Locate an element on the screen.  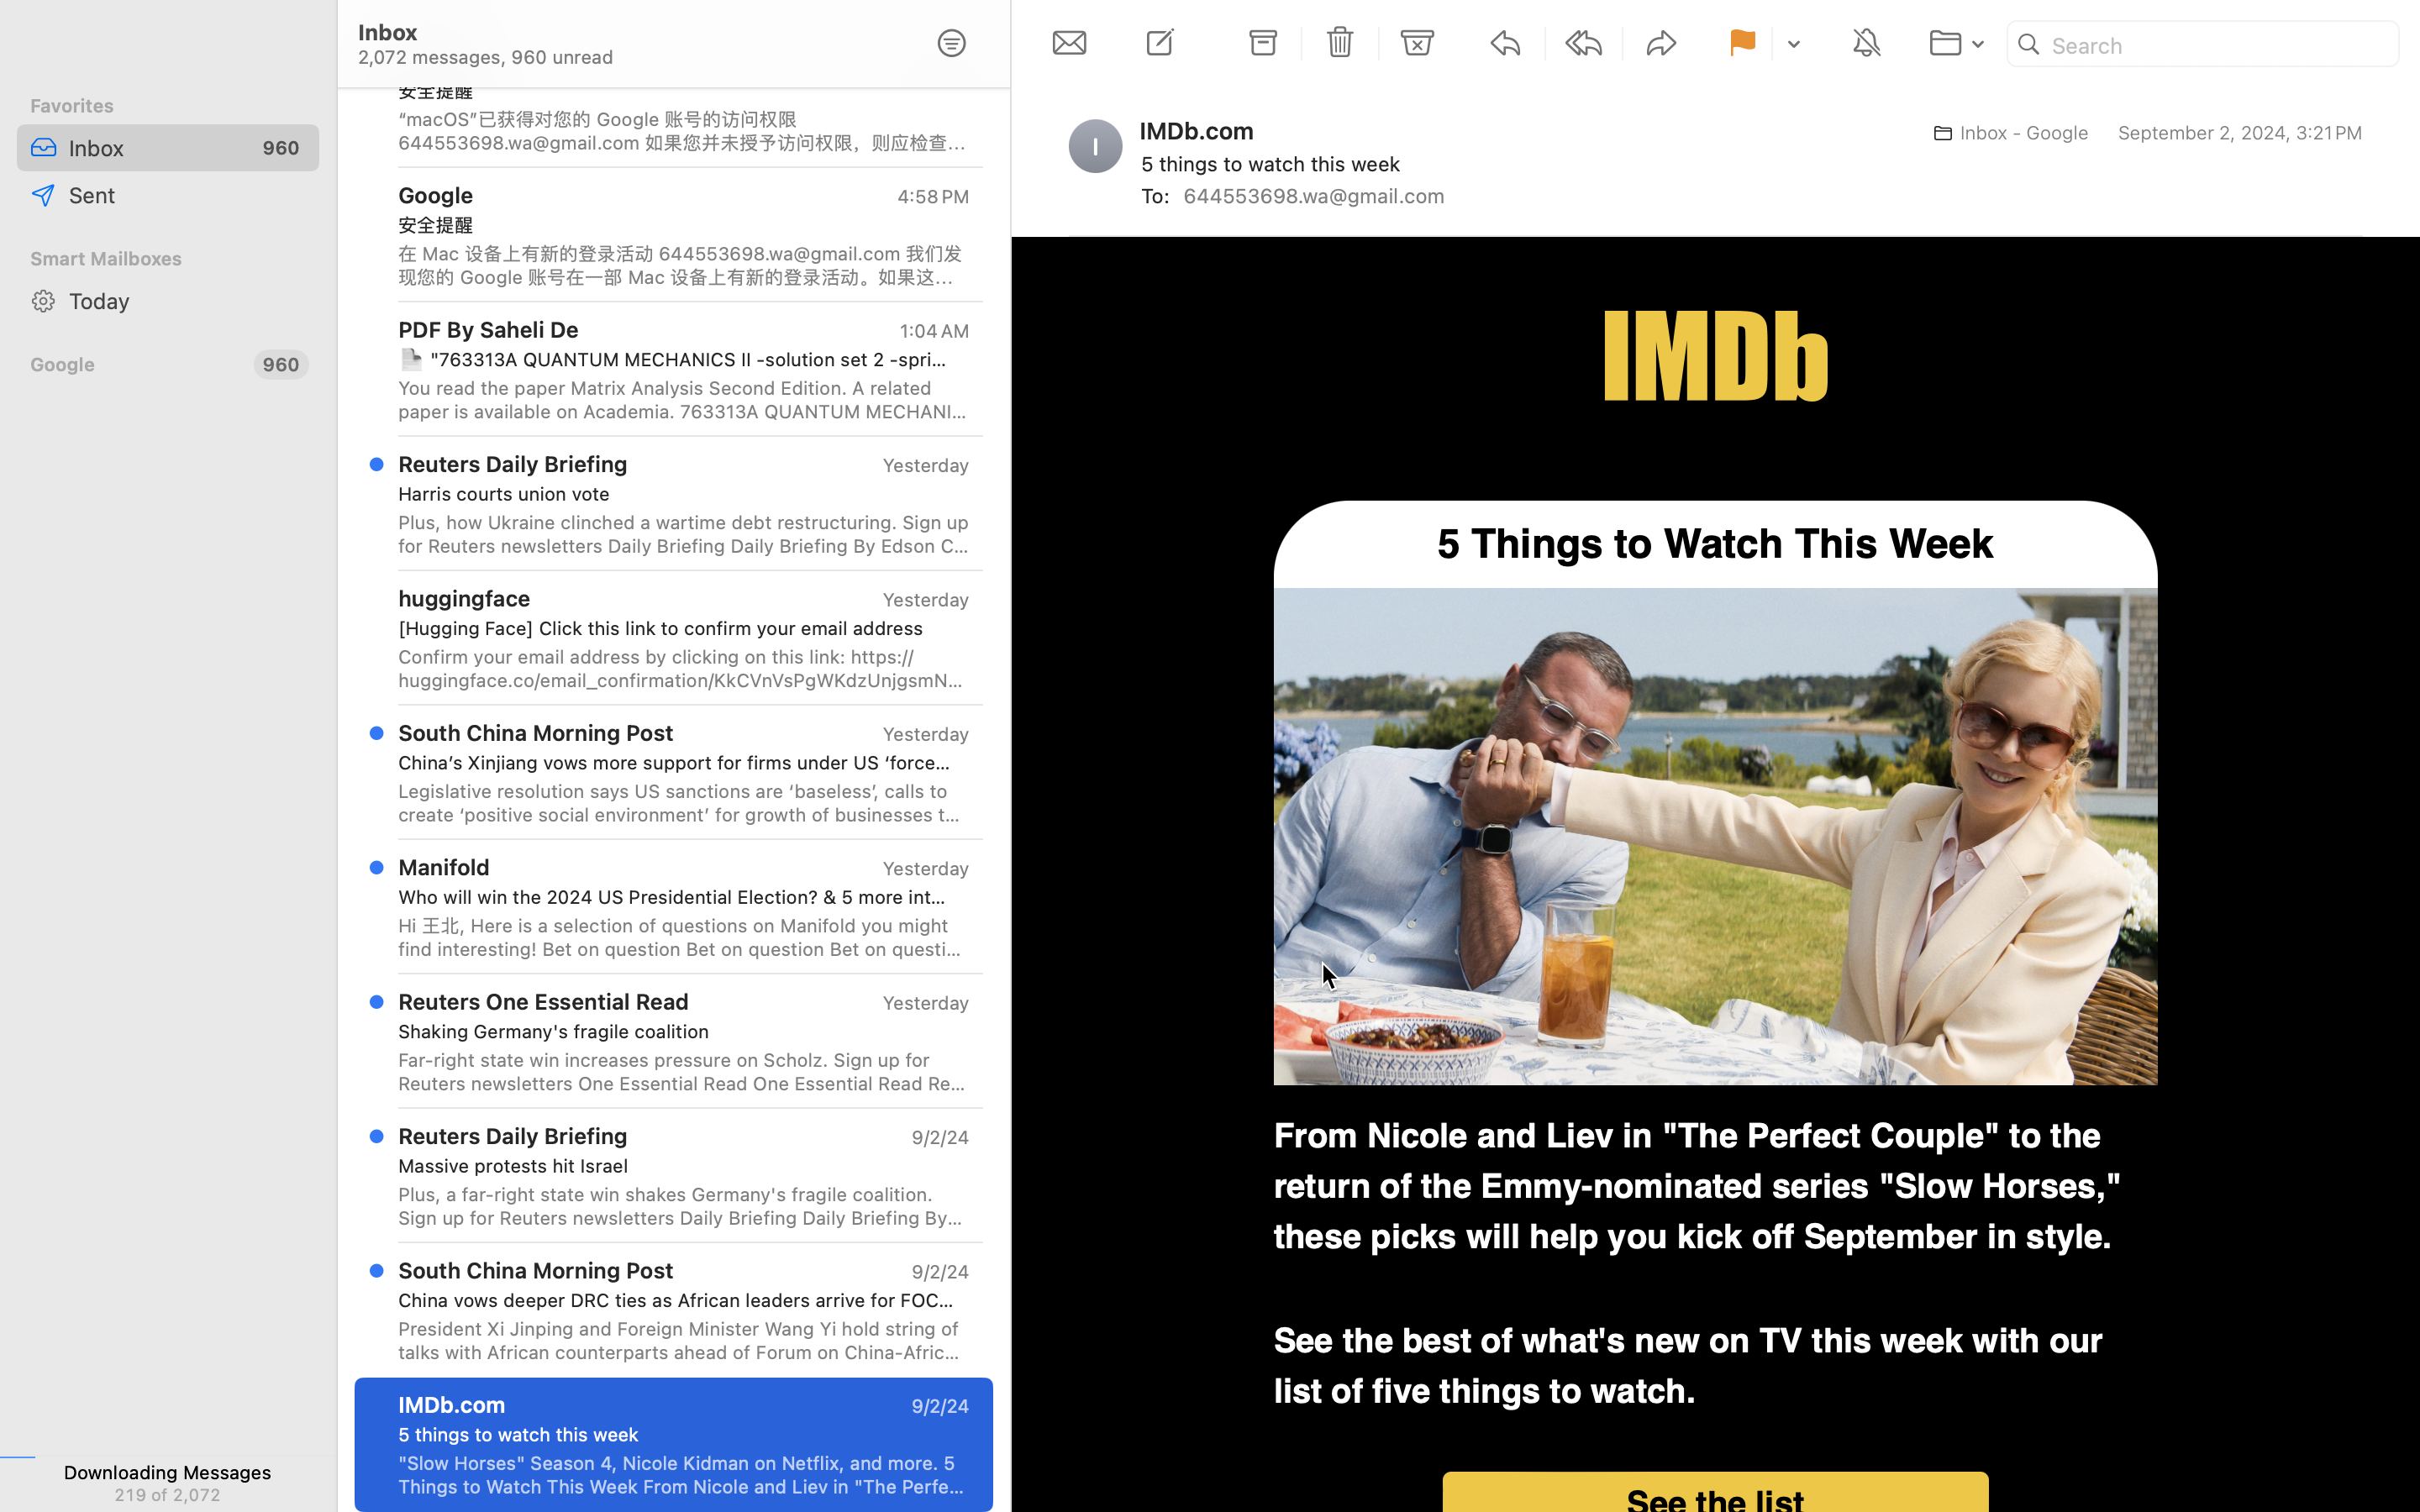
China’s Xinjiang vows more support for firms under US ‘forced labour’ sanctions is located at coordinates (677, 763).